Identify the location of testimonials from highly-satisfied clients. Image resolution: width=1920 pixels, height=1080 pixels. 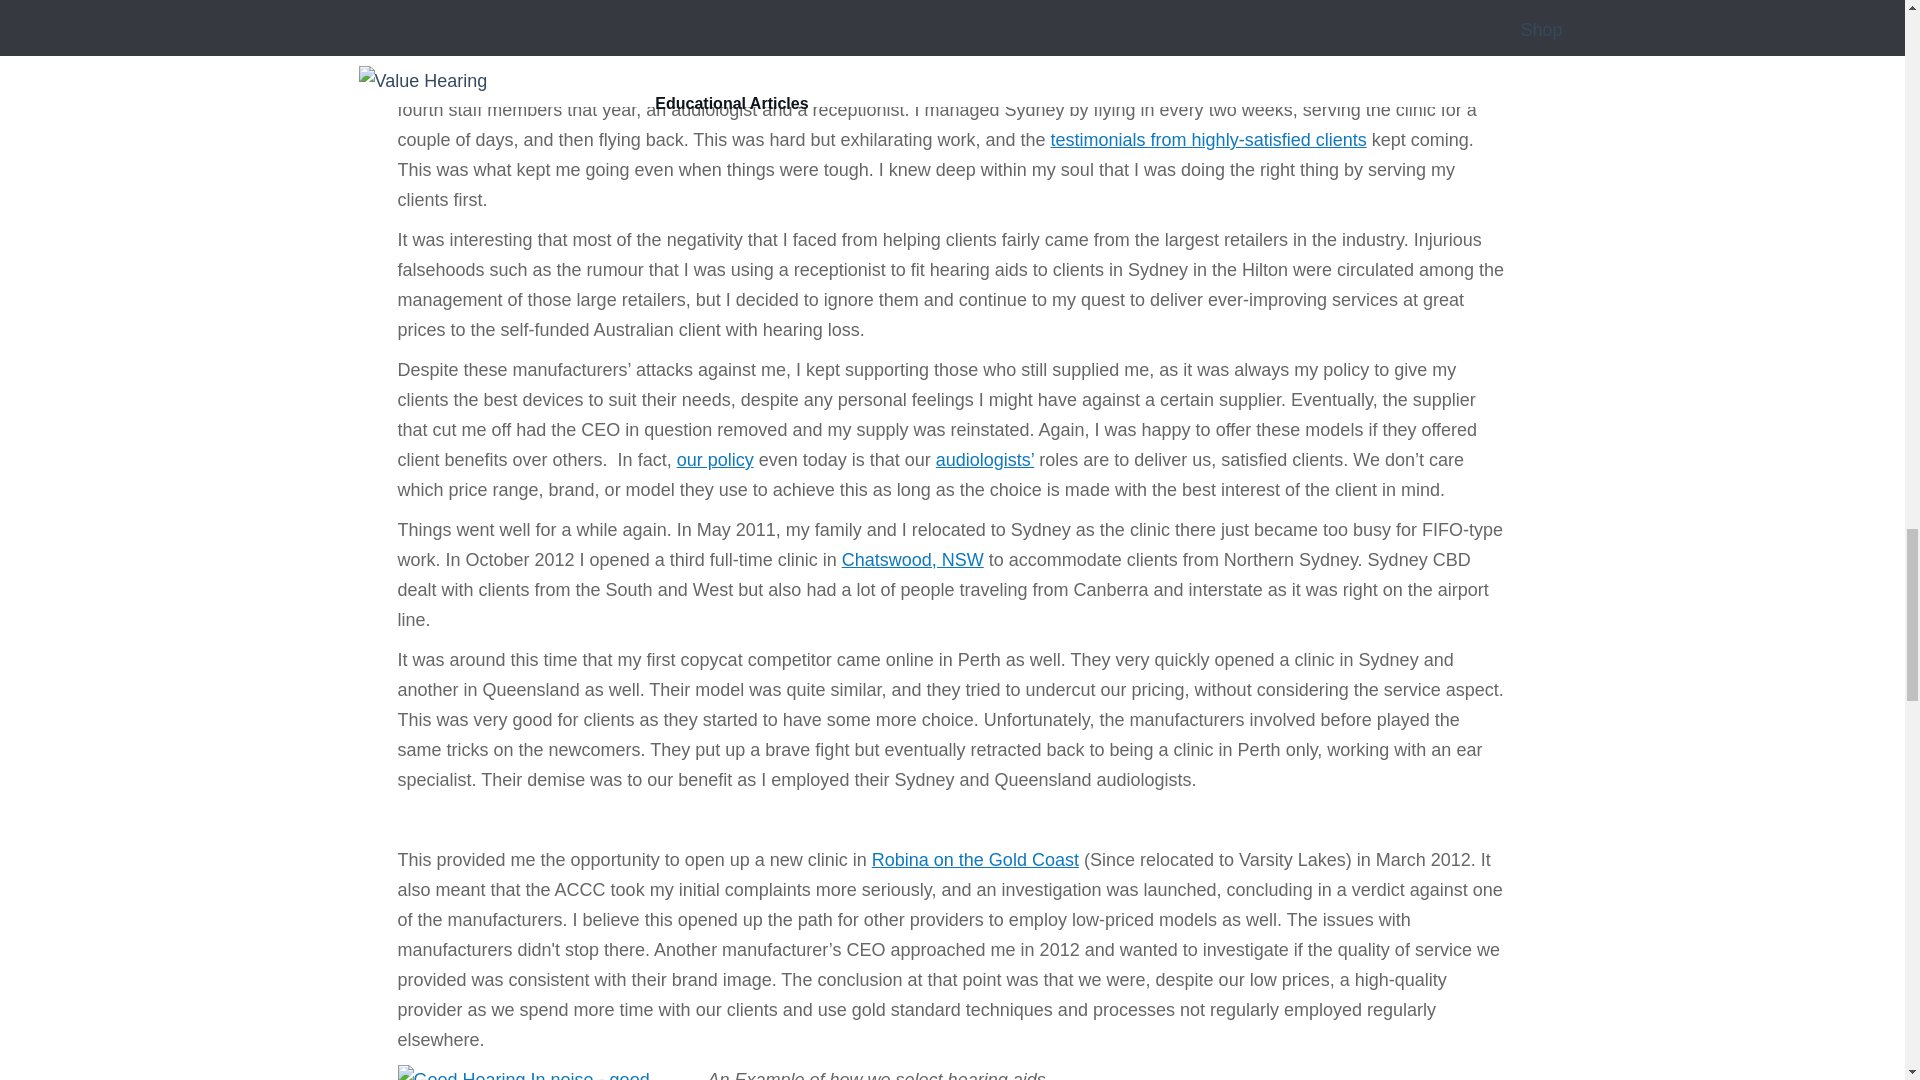
(1208, 140).